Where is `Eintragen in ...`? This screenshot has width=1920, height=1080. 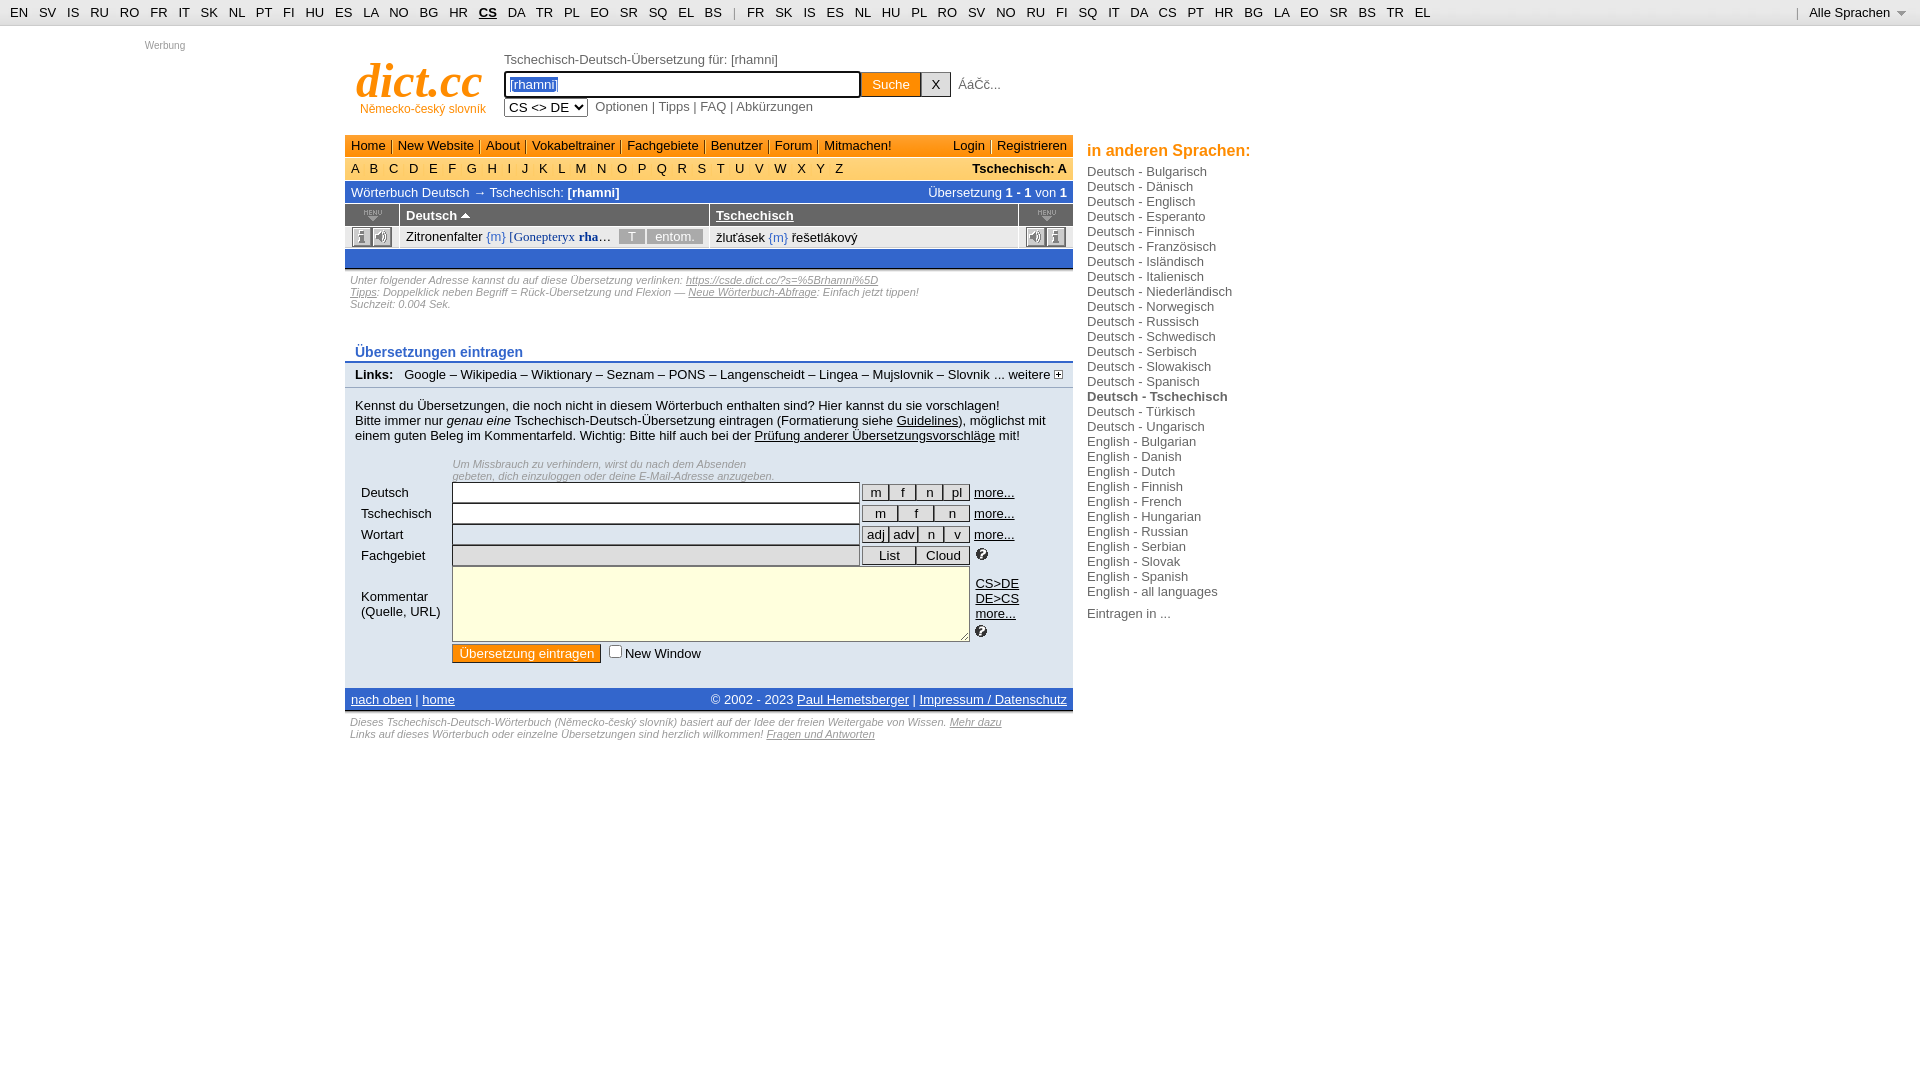 Eintragen in ... is located at coordinates (1129, 614).